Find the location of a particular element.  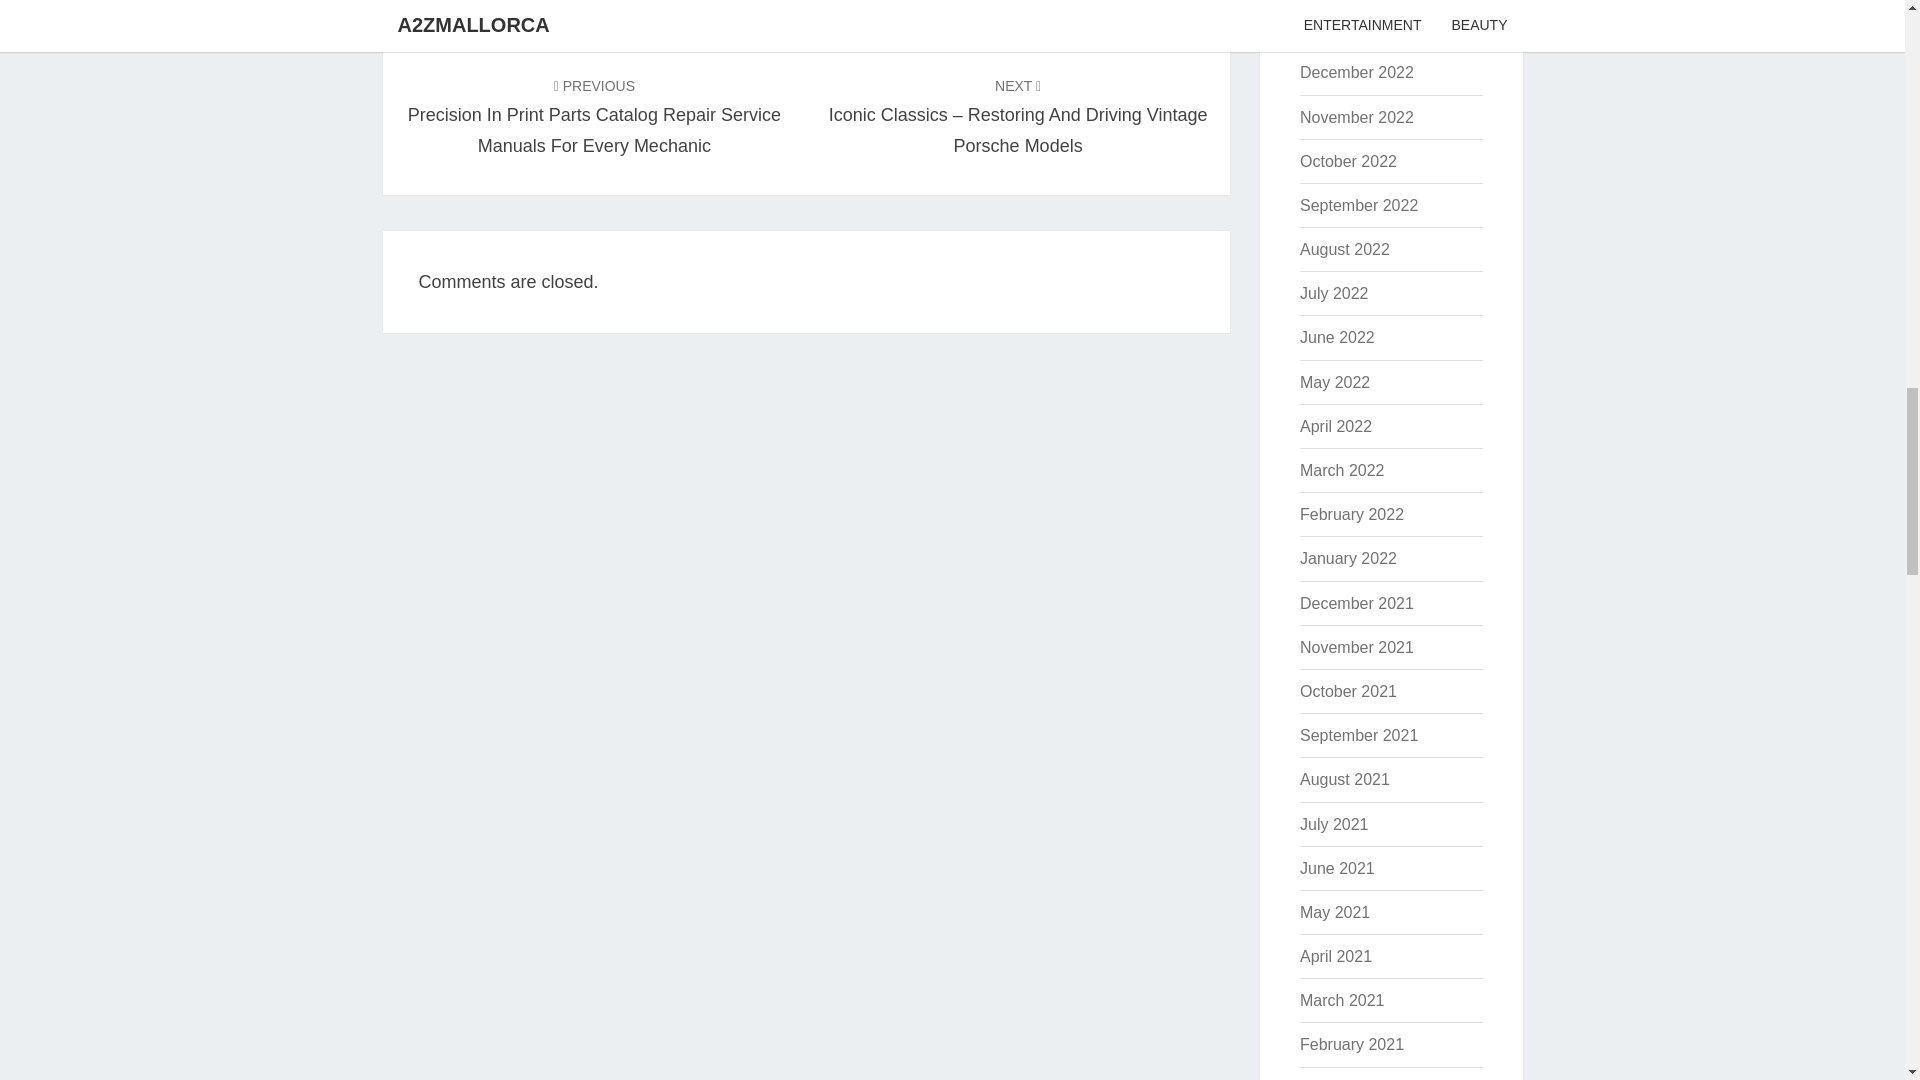

October 2022 is located at coordinates (1348, 161).